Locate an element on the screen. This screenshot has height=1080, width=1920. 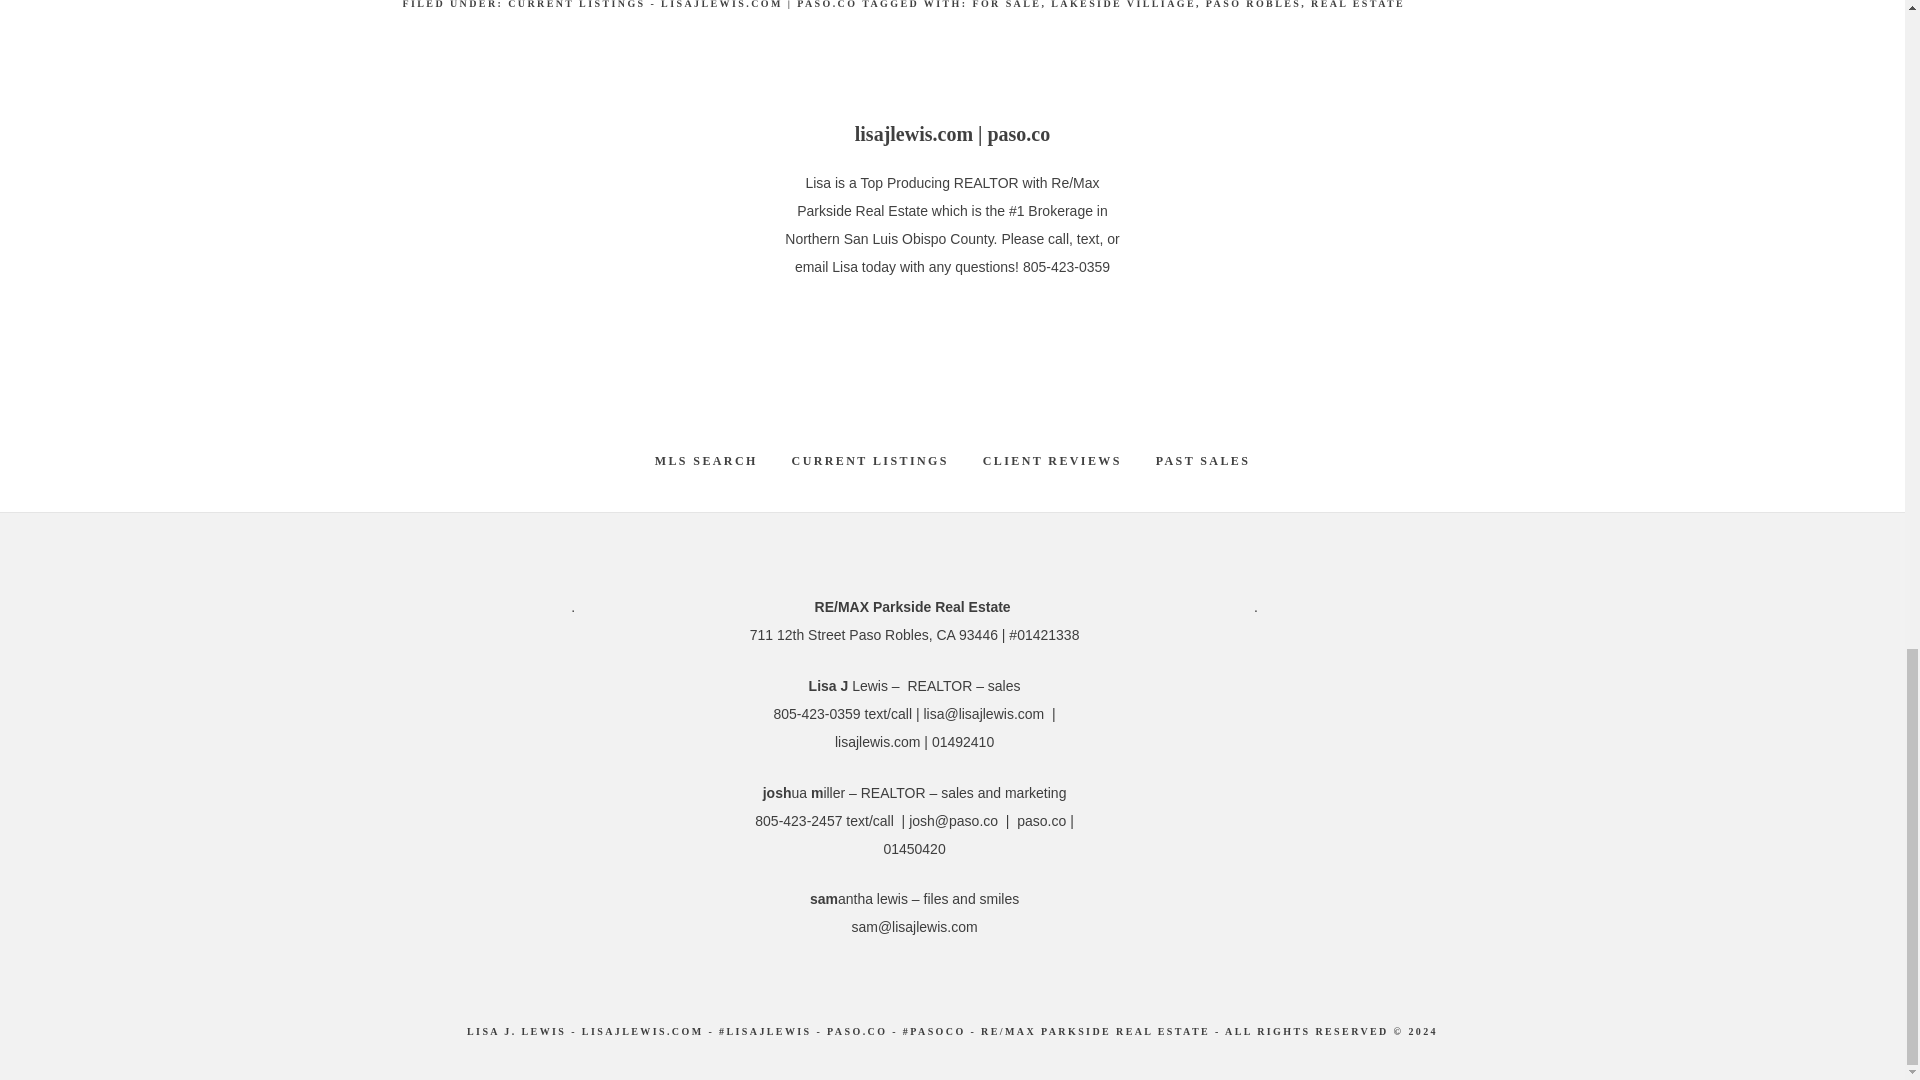
lisajlewis.com is located at coordinates (878, 742).